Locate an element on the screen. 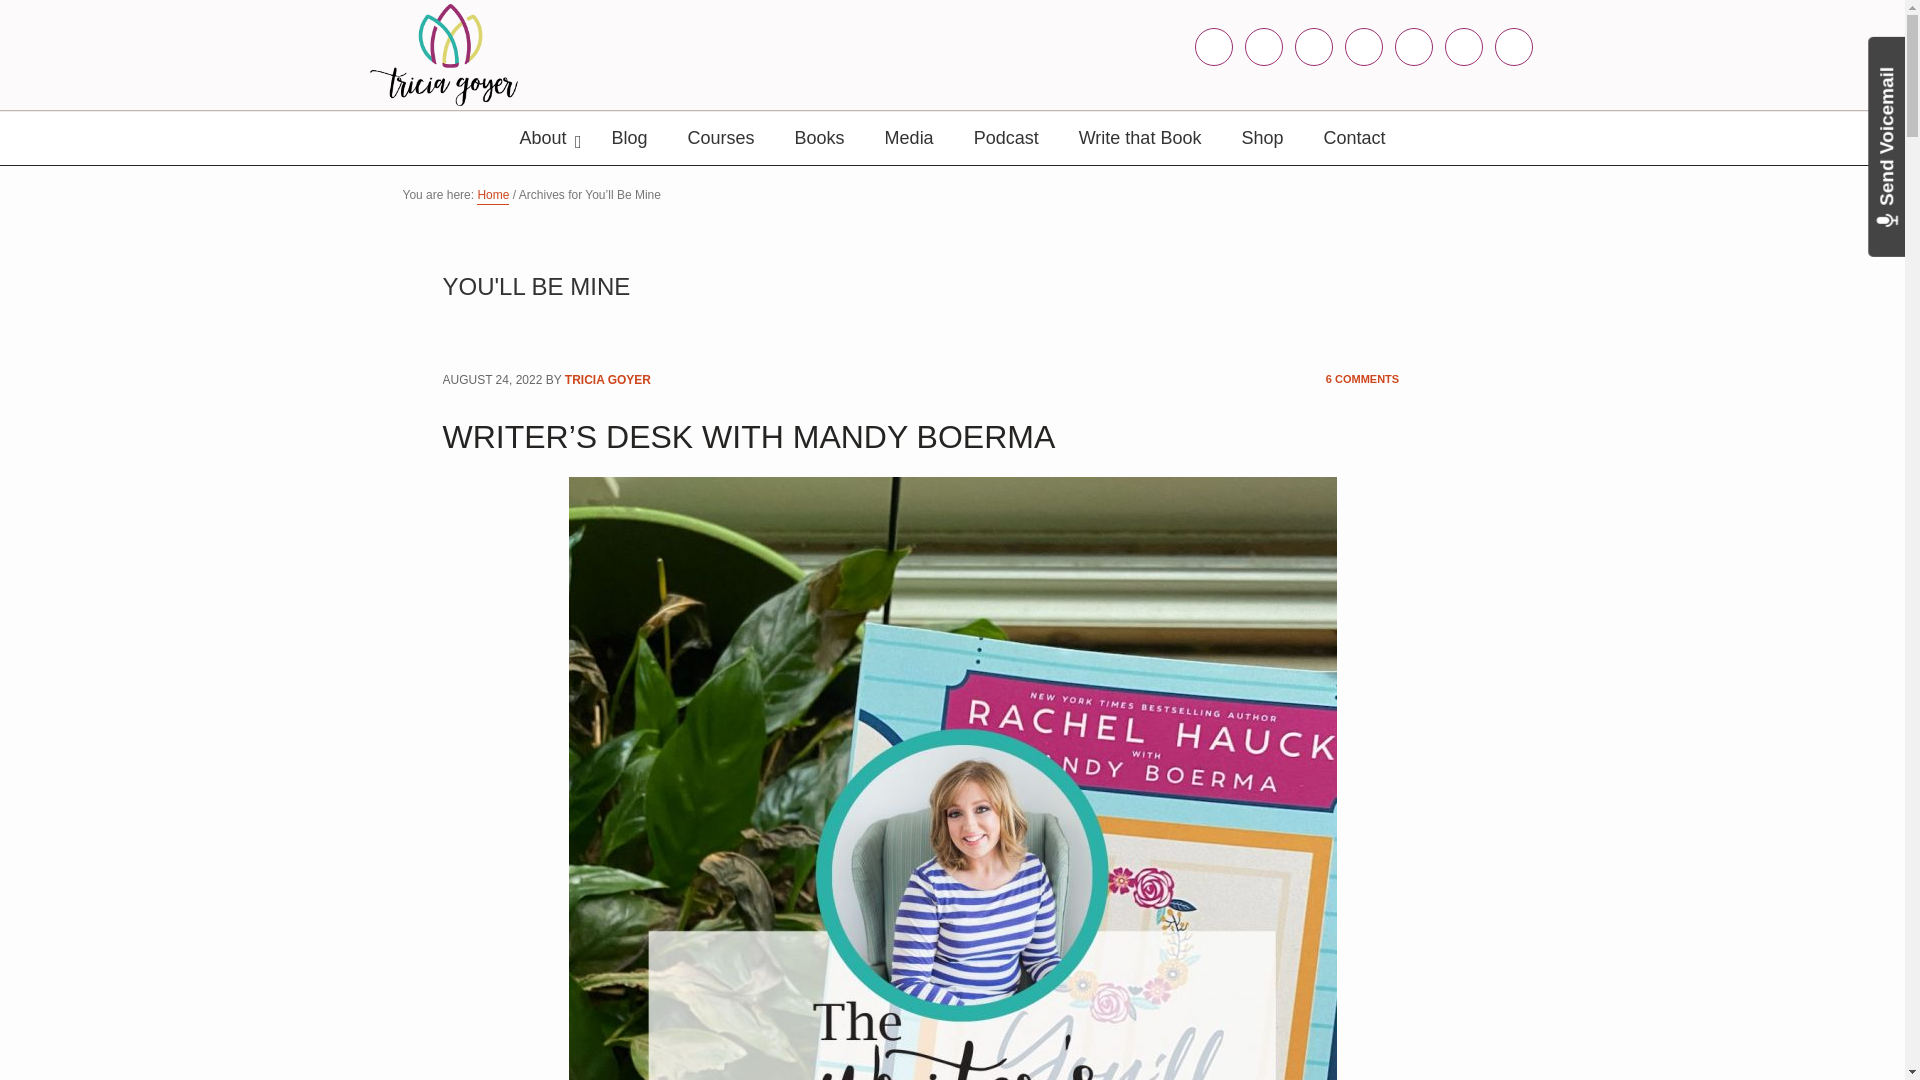 The height and width of the screenshot is (1080, 1920). 6 COMMENTS is located at coordinates (1362, 380).